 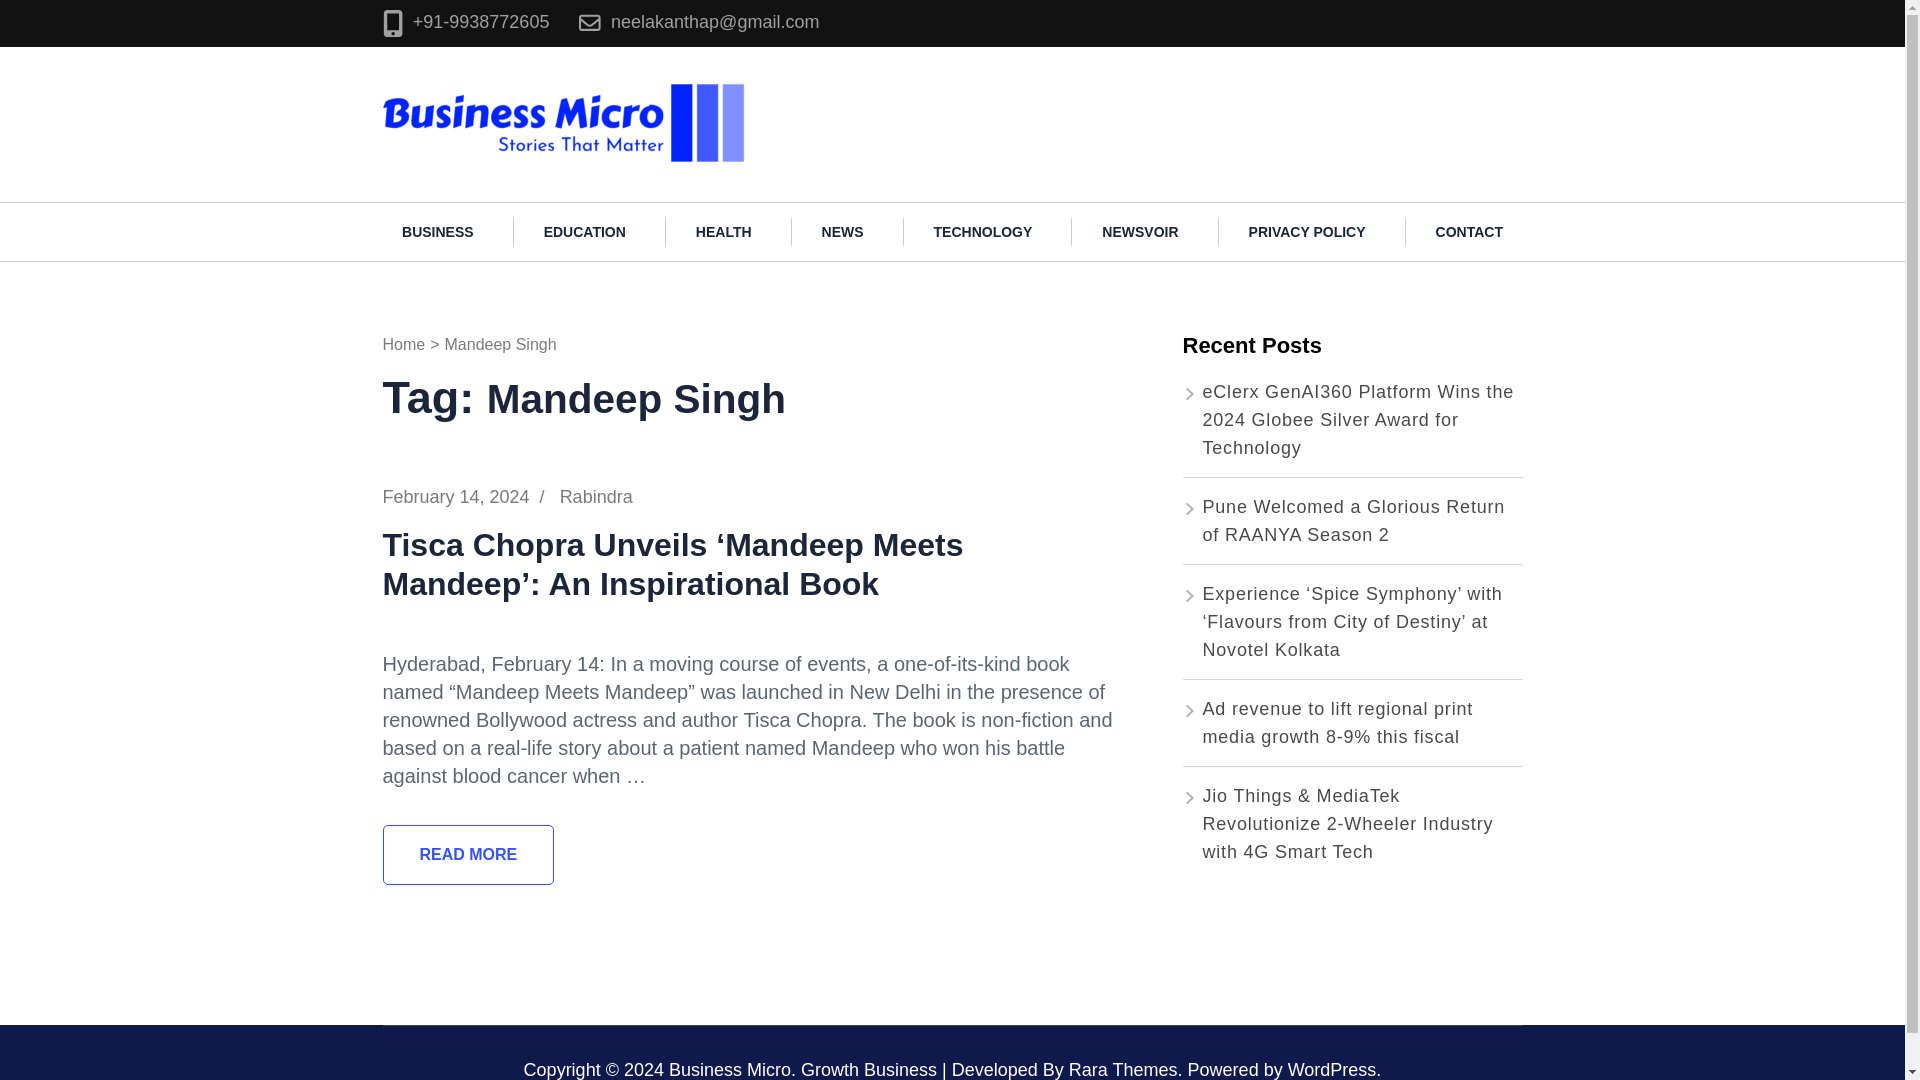 What do you see at coordinates (1139, 232) in the screenshot?
I see `NEWSVOIR` at bounding box center [1139, 232].